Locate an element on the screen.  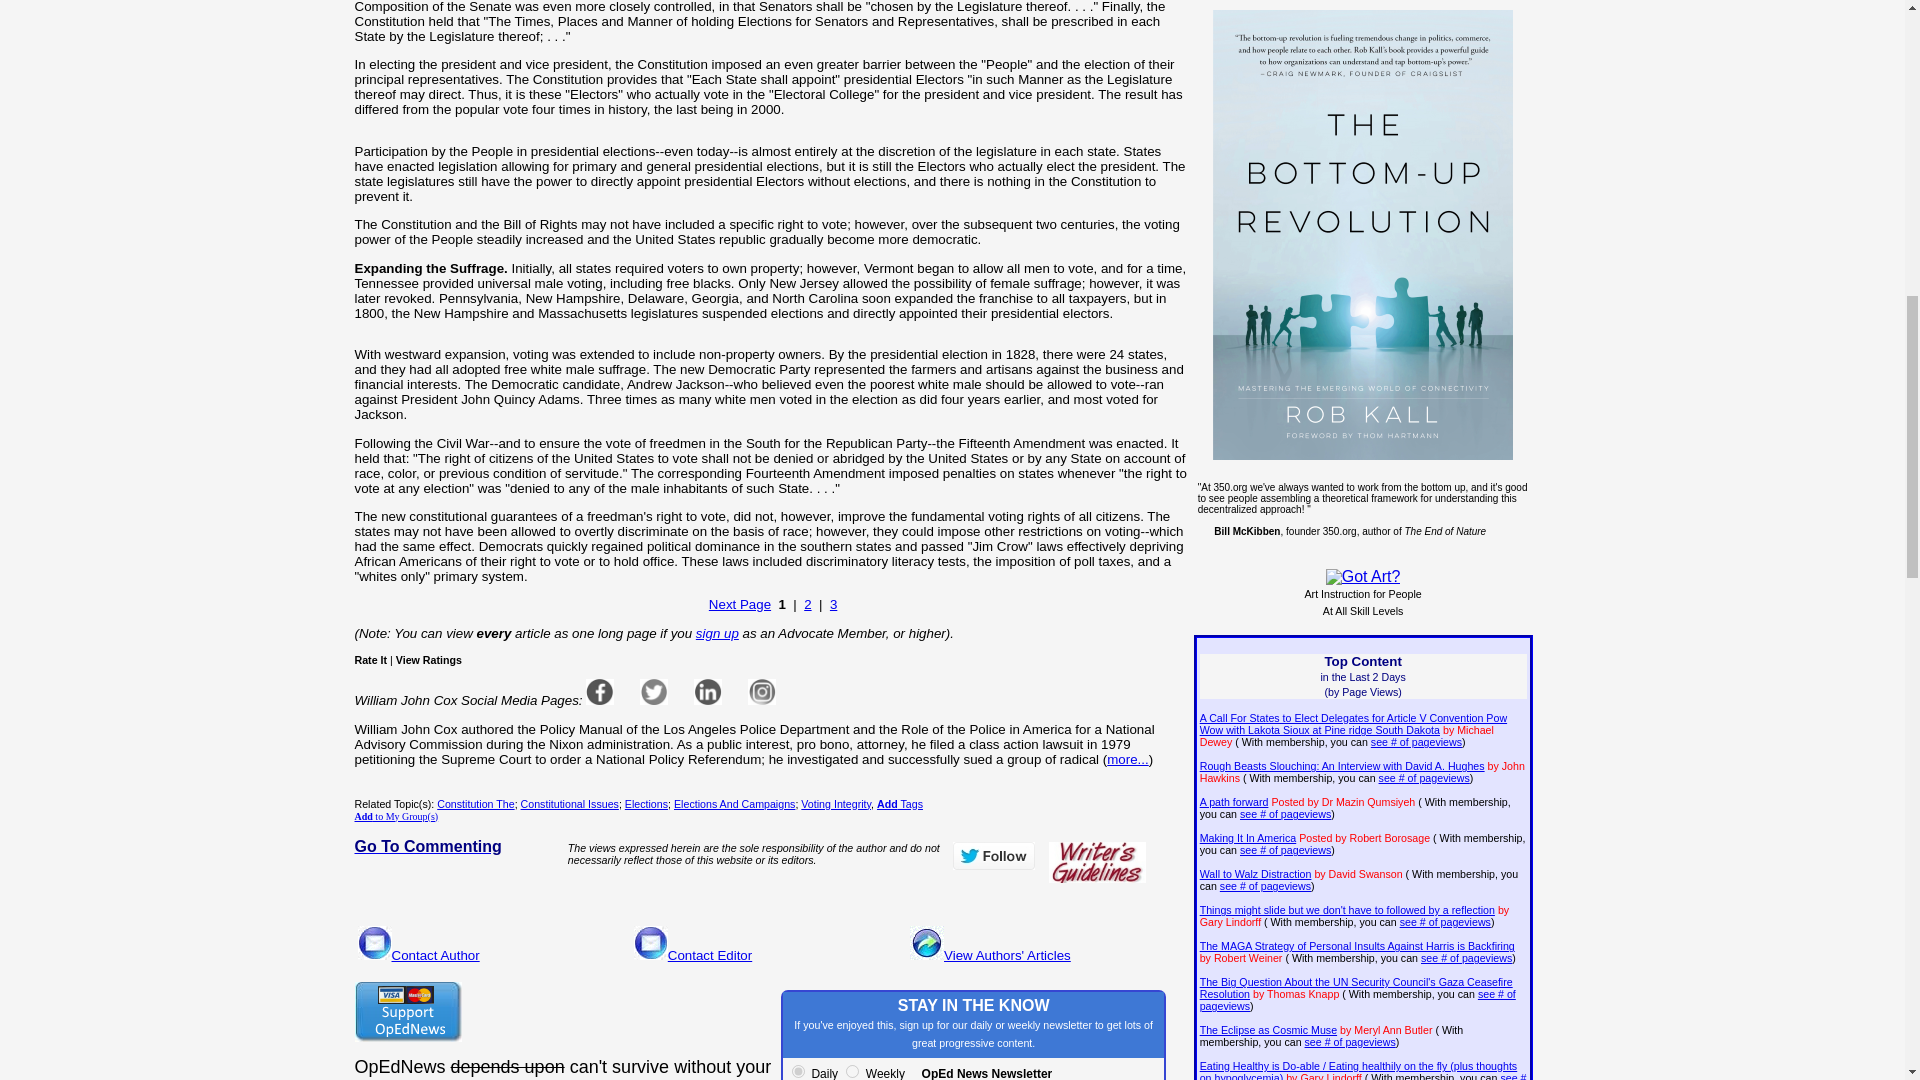
Elections And Campaigns is located at coordinates (734, 804).